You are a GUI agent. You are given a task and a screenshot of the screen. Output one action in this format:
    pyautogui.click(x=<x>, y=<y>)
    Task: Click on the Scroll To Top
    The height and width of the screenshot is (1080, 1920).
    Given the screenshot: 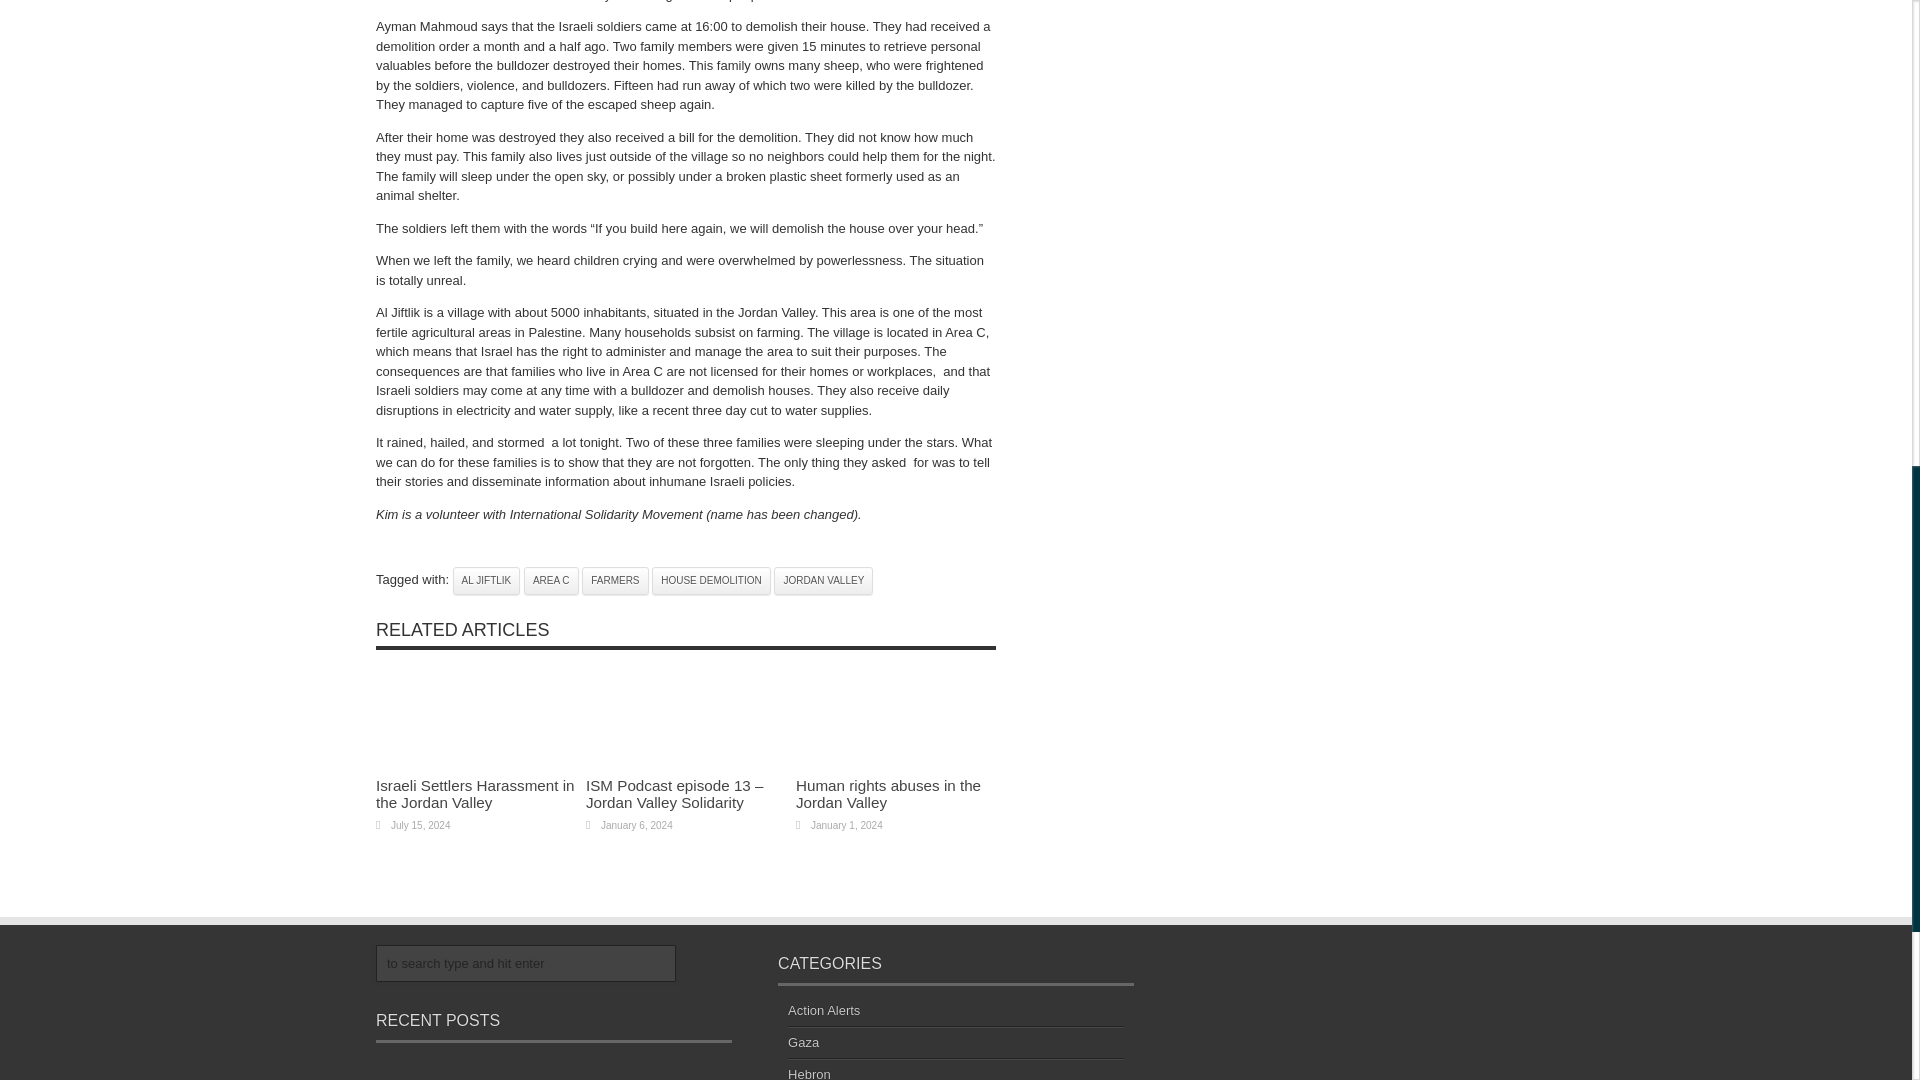 What is the action you would take?
    pyautogui.click(x=1882, y=80)
    